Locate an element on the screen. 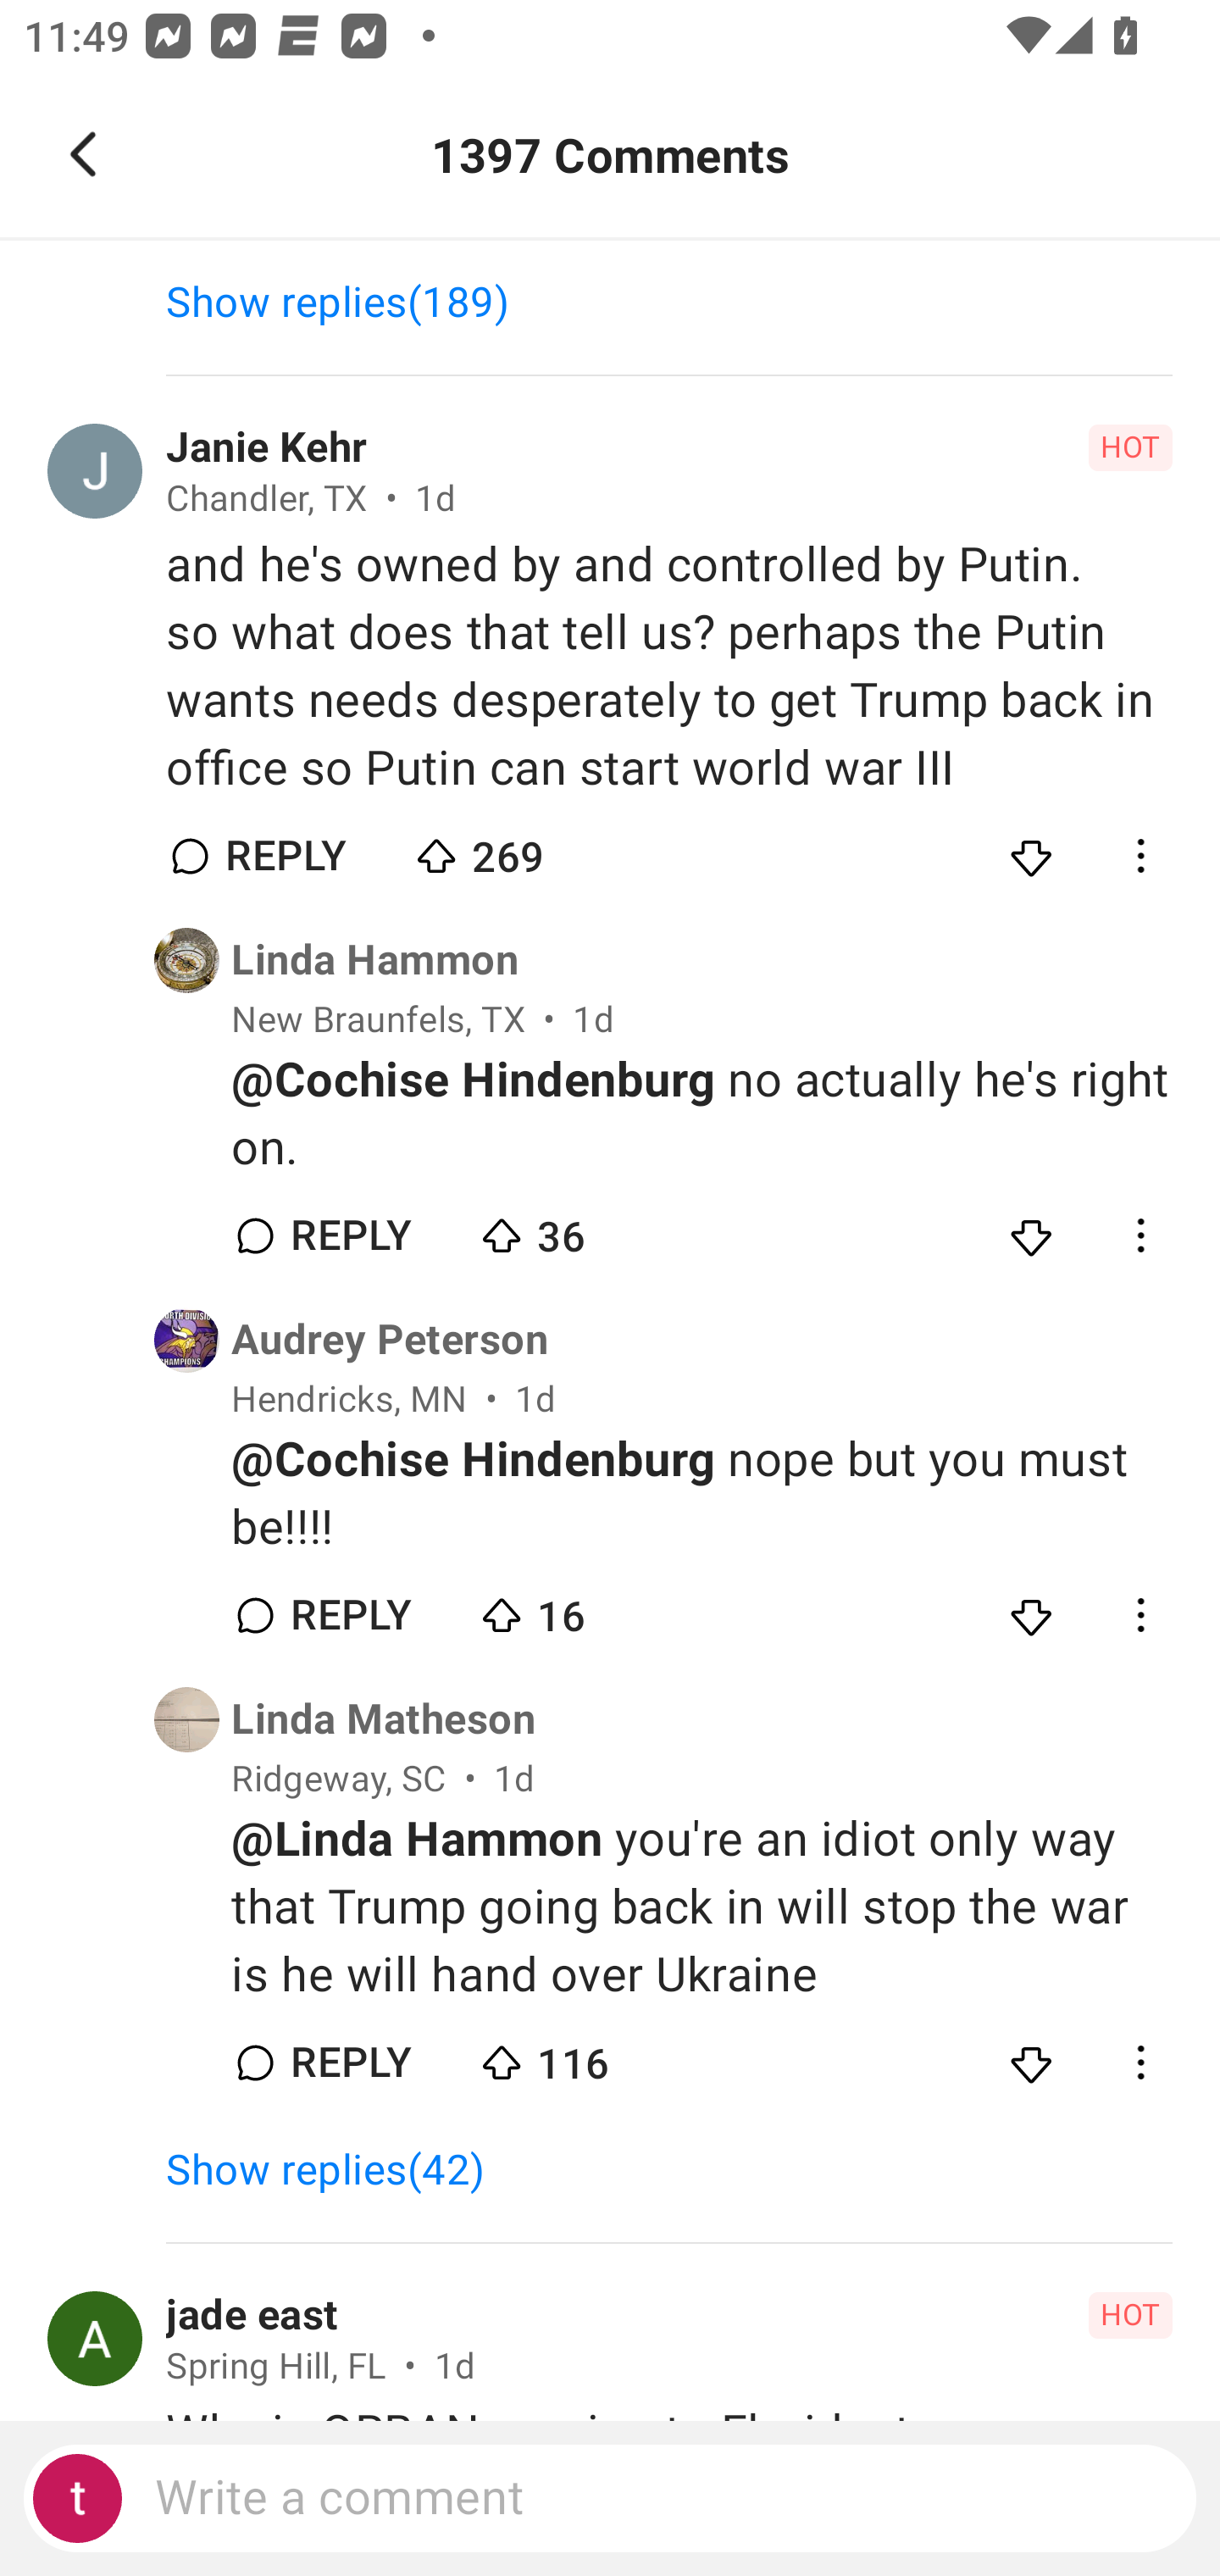 The height and width of the screenshot is (2576, 1220). Show replies(42) is located at coordinates (340, 2169).